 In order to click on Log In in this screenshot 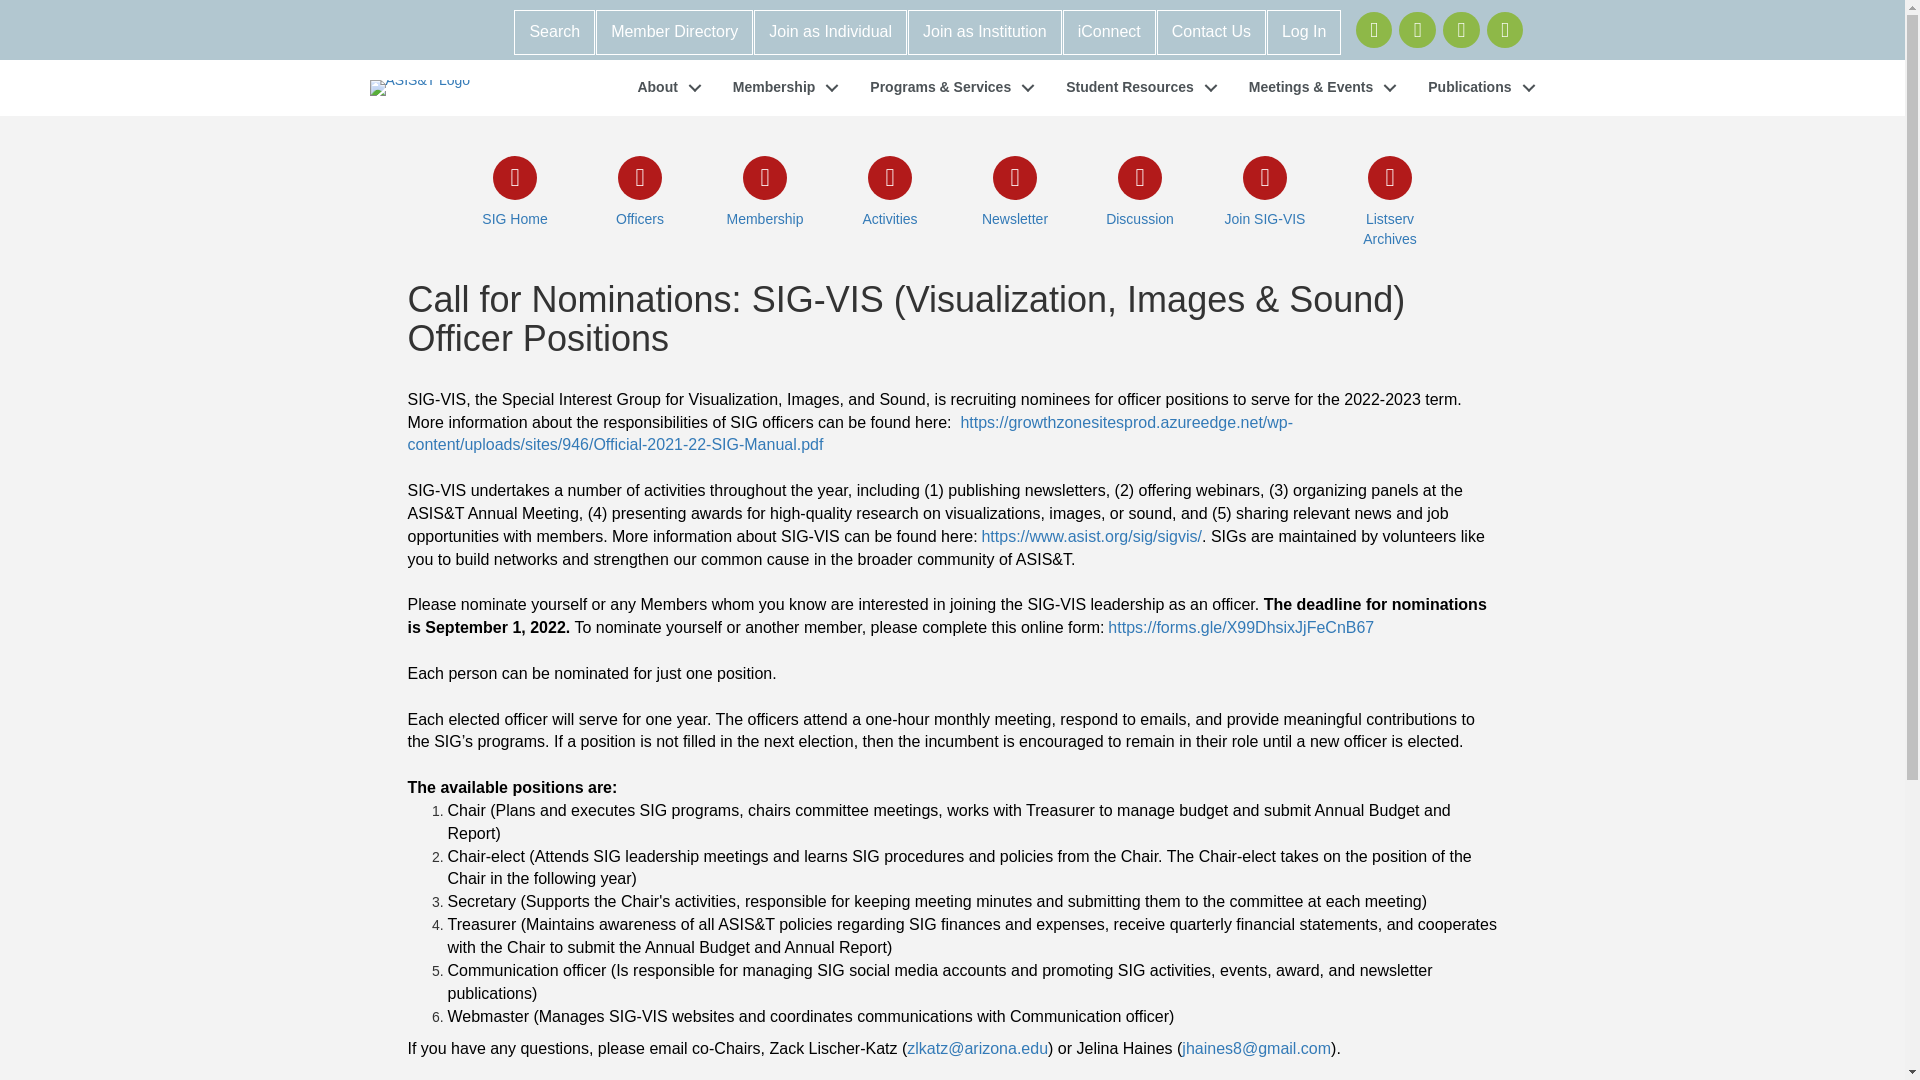, I will do `click(1304, 32)`.